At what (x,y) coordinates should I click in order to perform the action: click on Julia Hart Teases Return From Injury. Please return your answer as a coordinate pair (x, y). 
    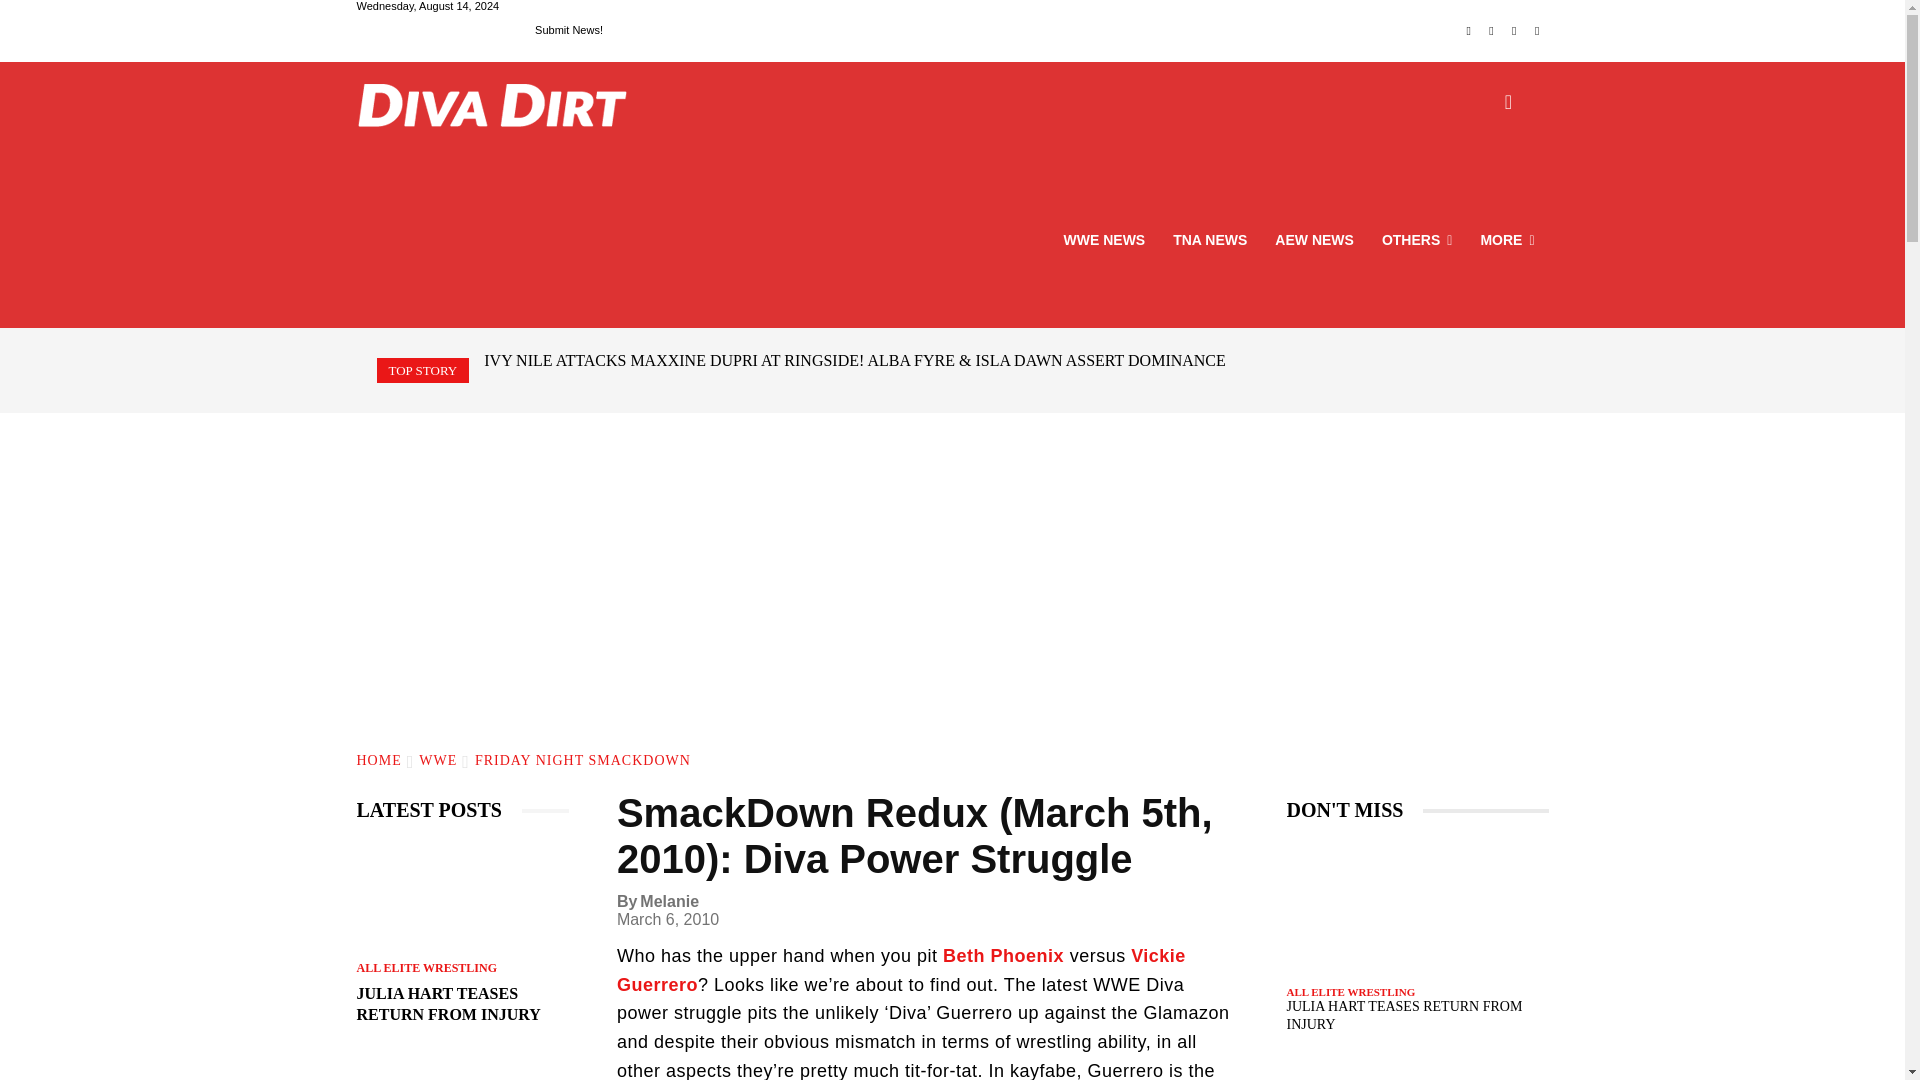
    Looking at the image, I should click on (462, 896).